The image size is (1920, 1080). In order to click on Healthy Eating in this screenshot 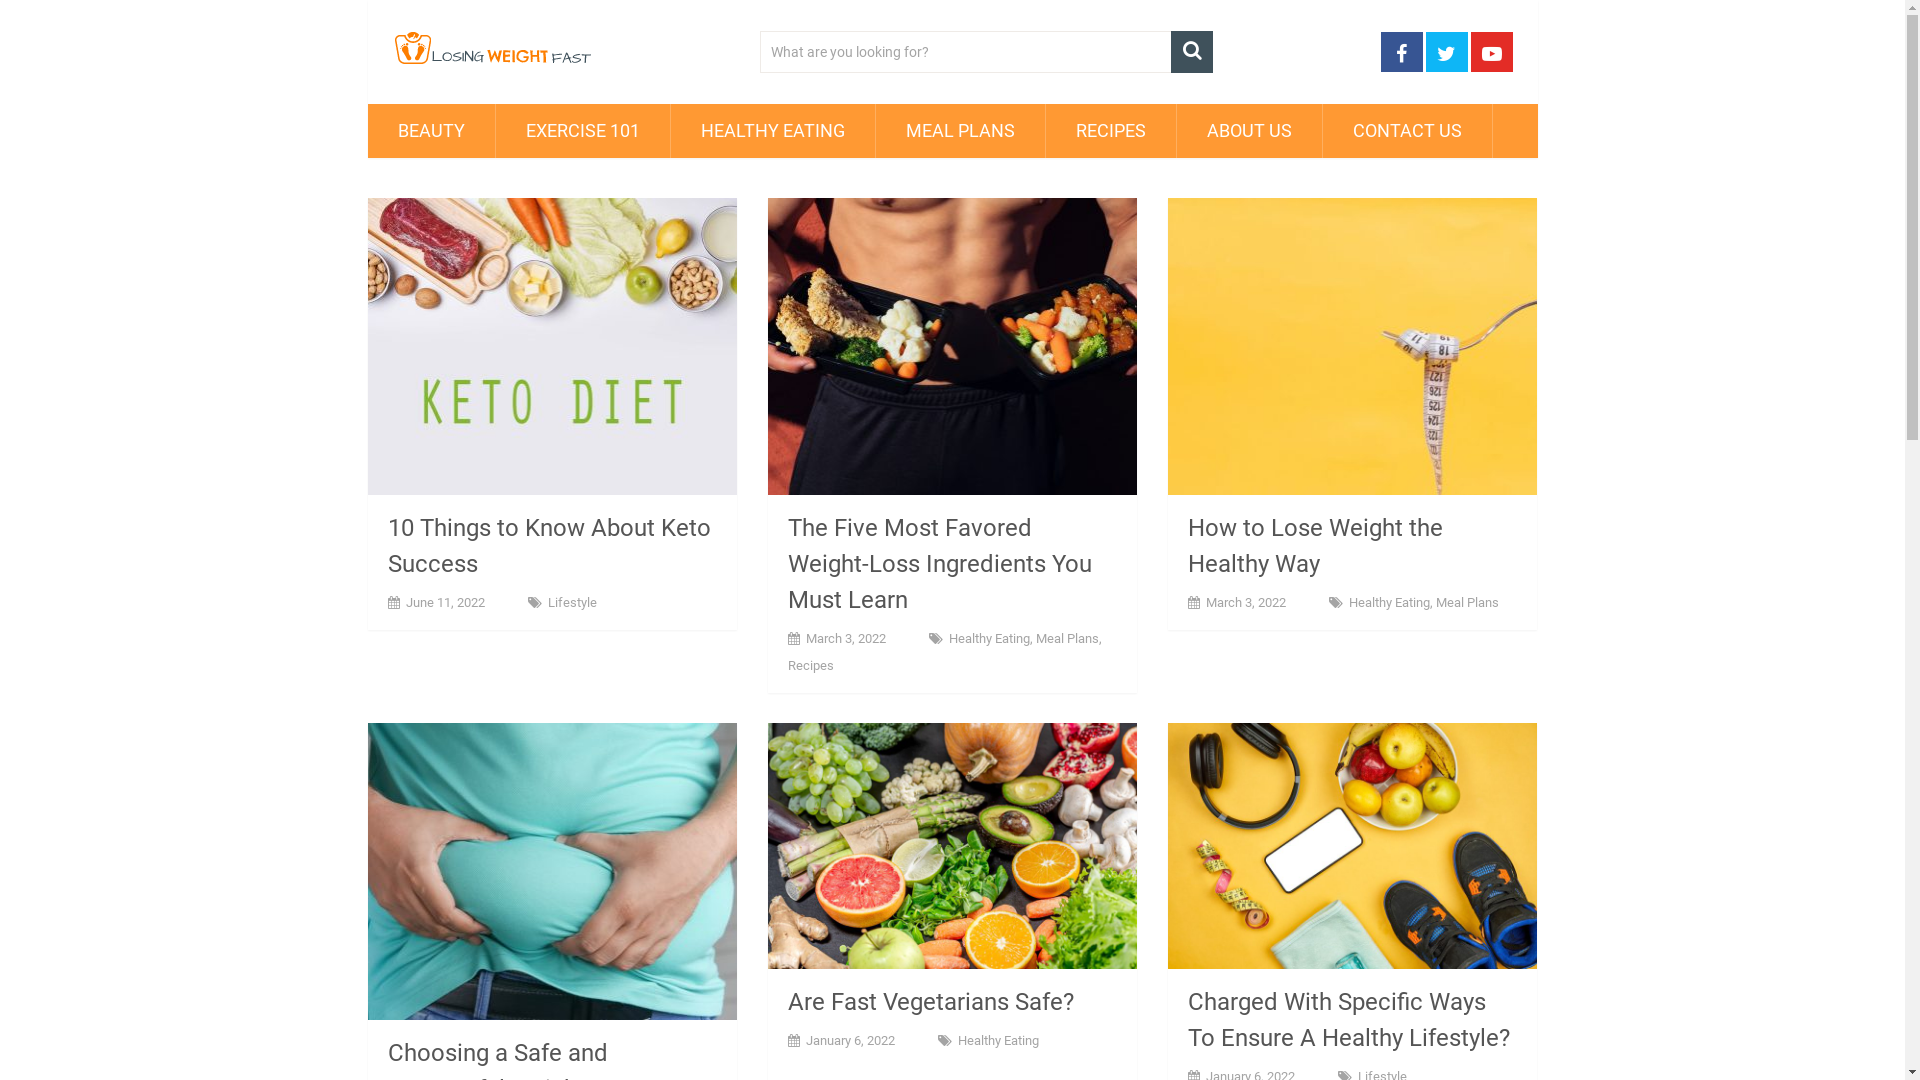, I will do `click(990, 638)`.